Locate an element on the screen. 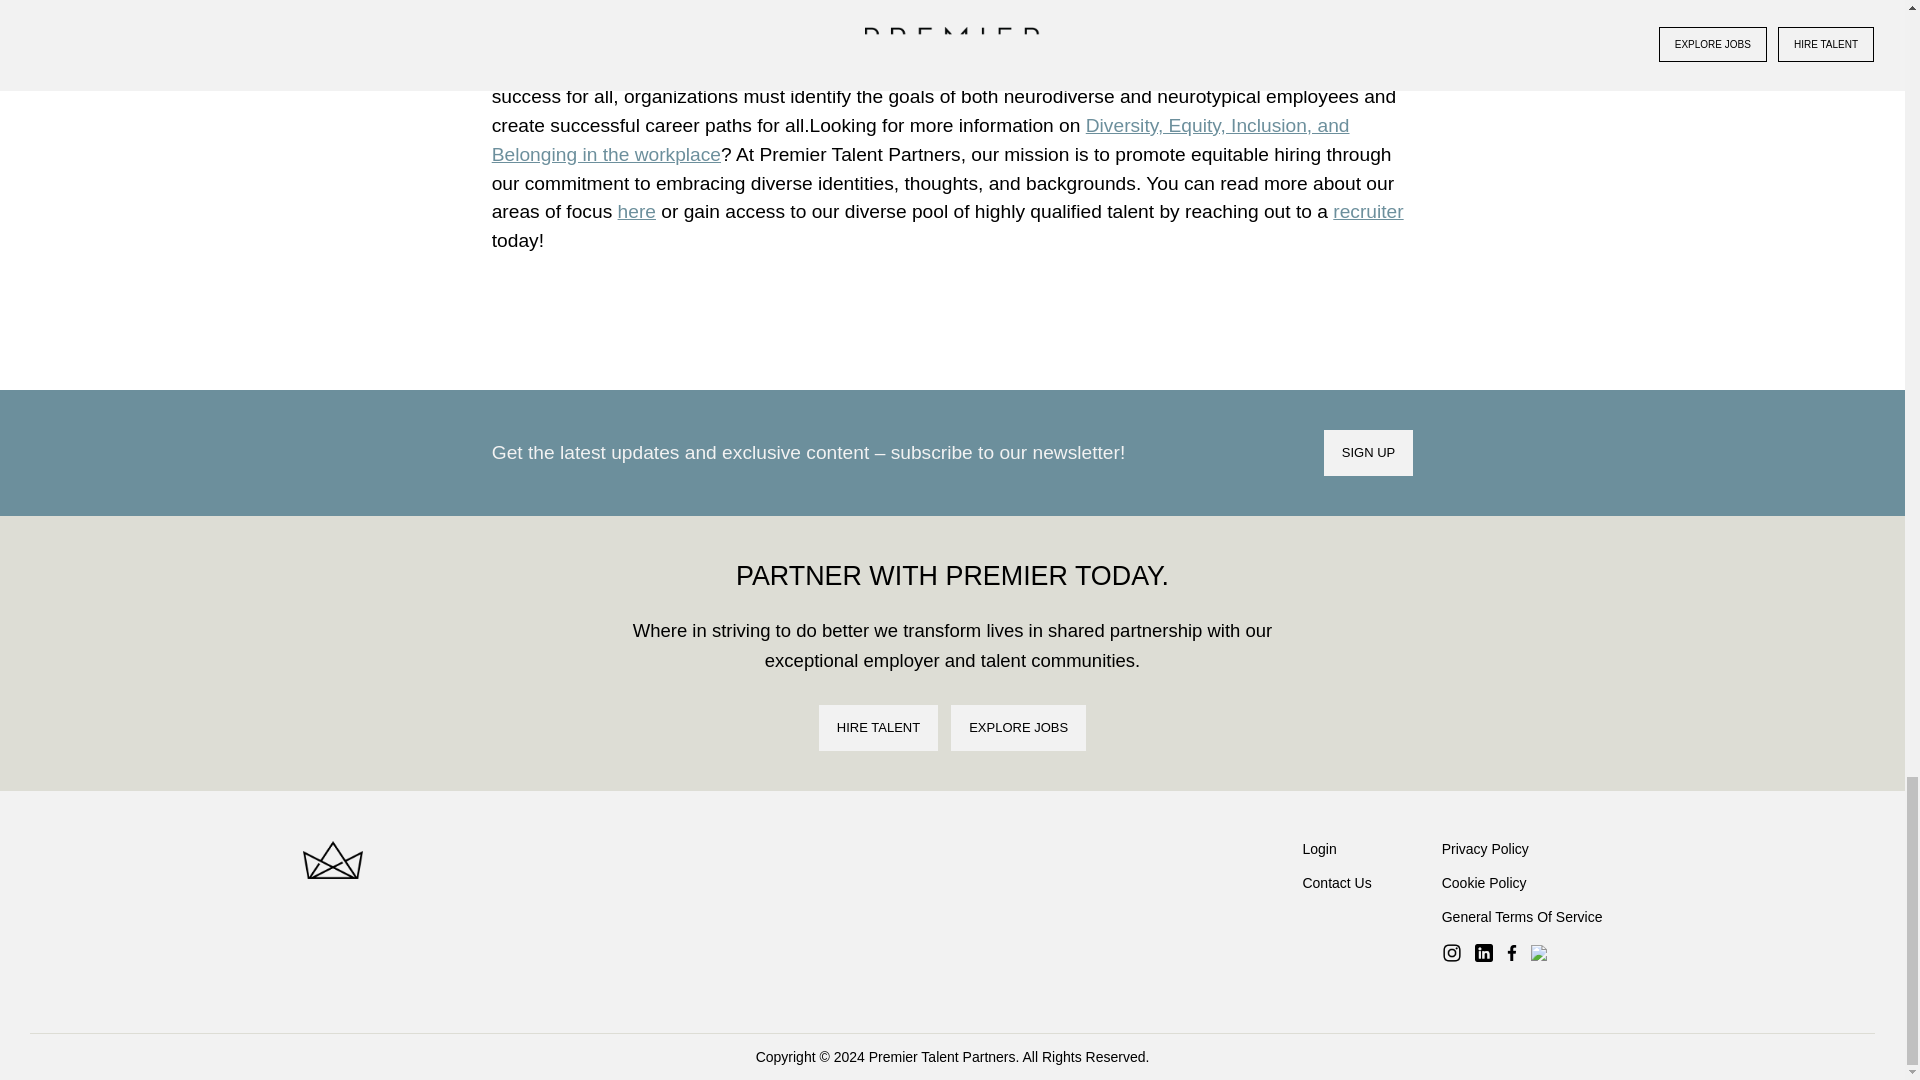 This screenshot has height=1080, width=1920. Privacy Policy is located at coordinates (1484, 849).